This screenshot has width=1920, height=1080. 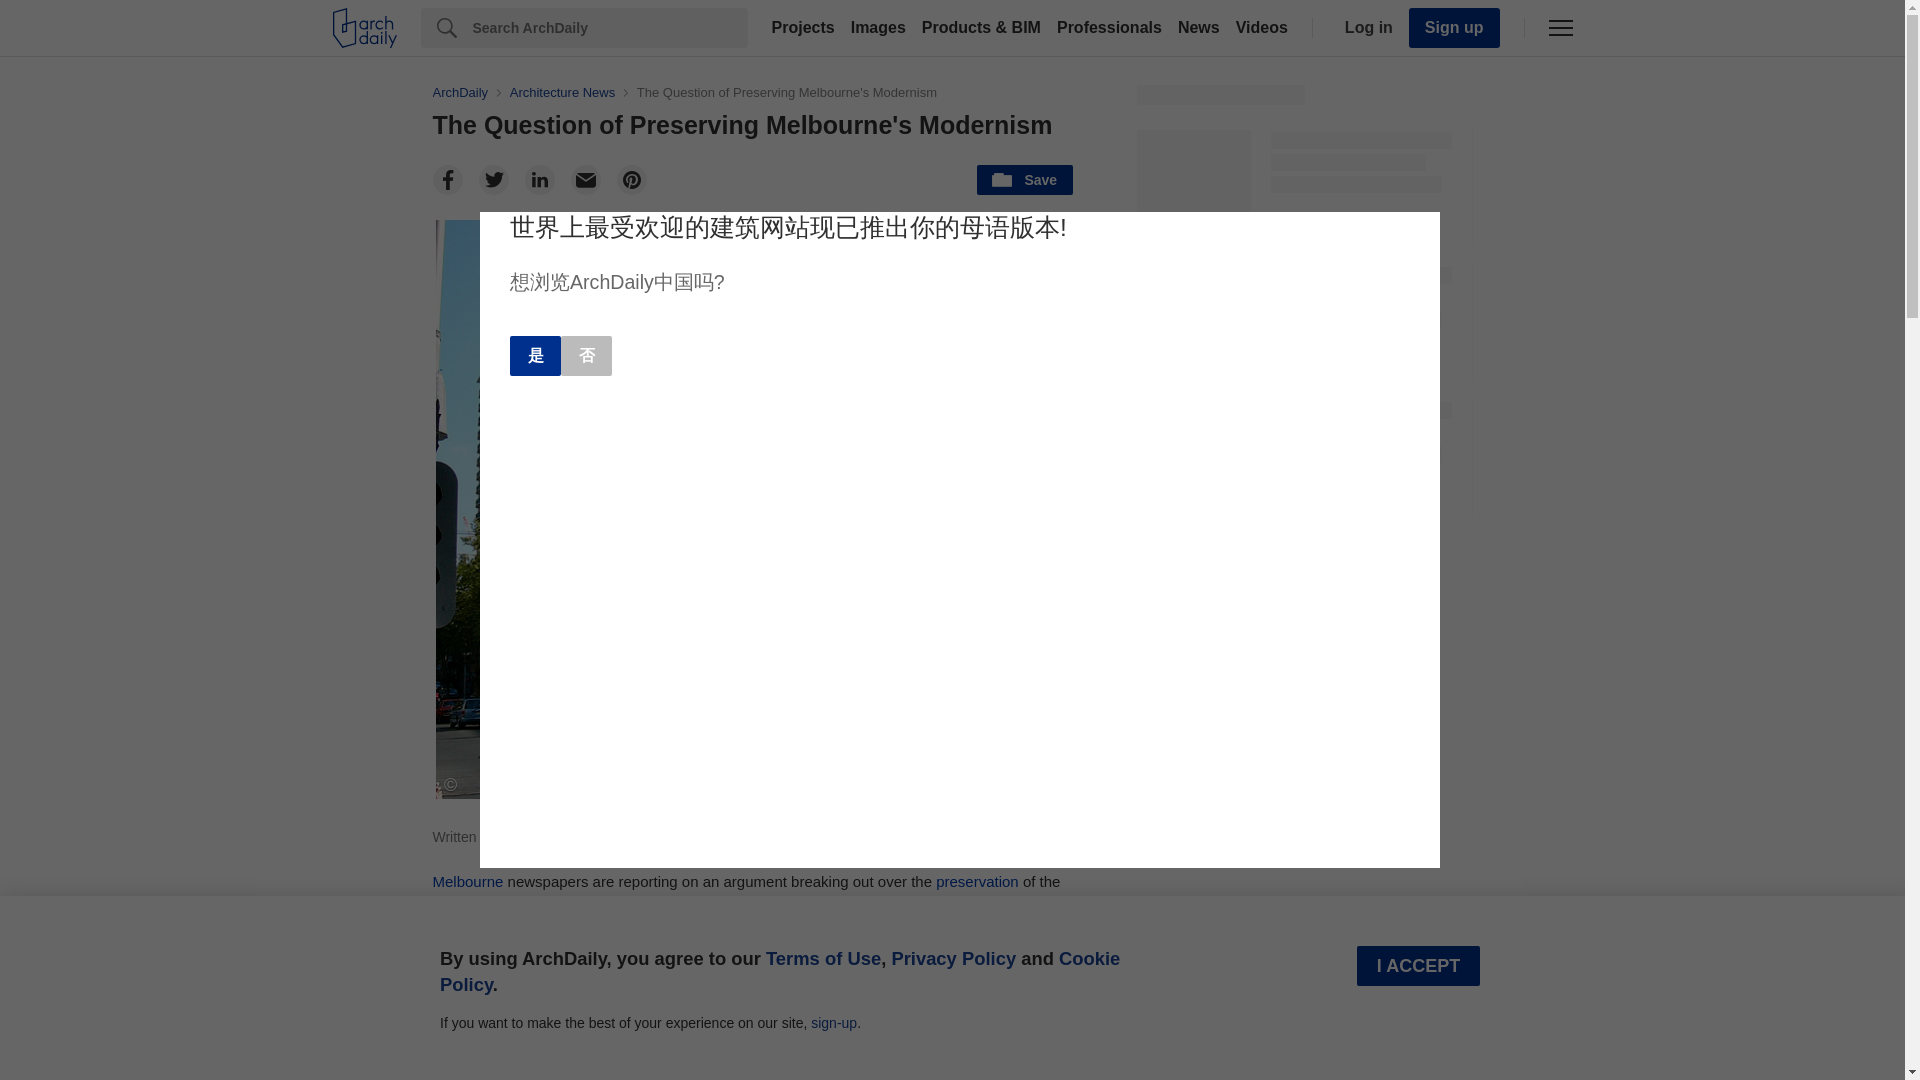 What do you see at coordinates (1364, 28) in the screenshot?
I see `Log in` at bounding box center [1364, 28].